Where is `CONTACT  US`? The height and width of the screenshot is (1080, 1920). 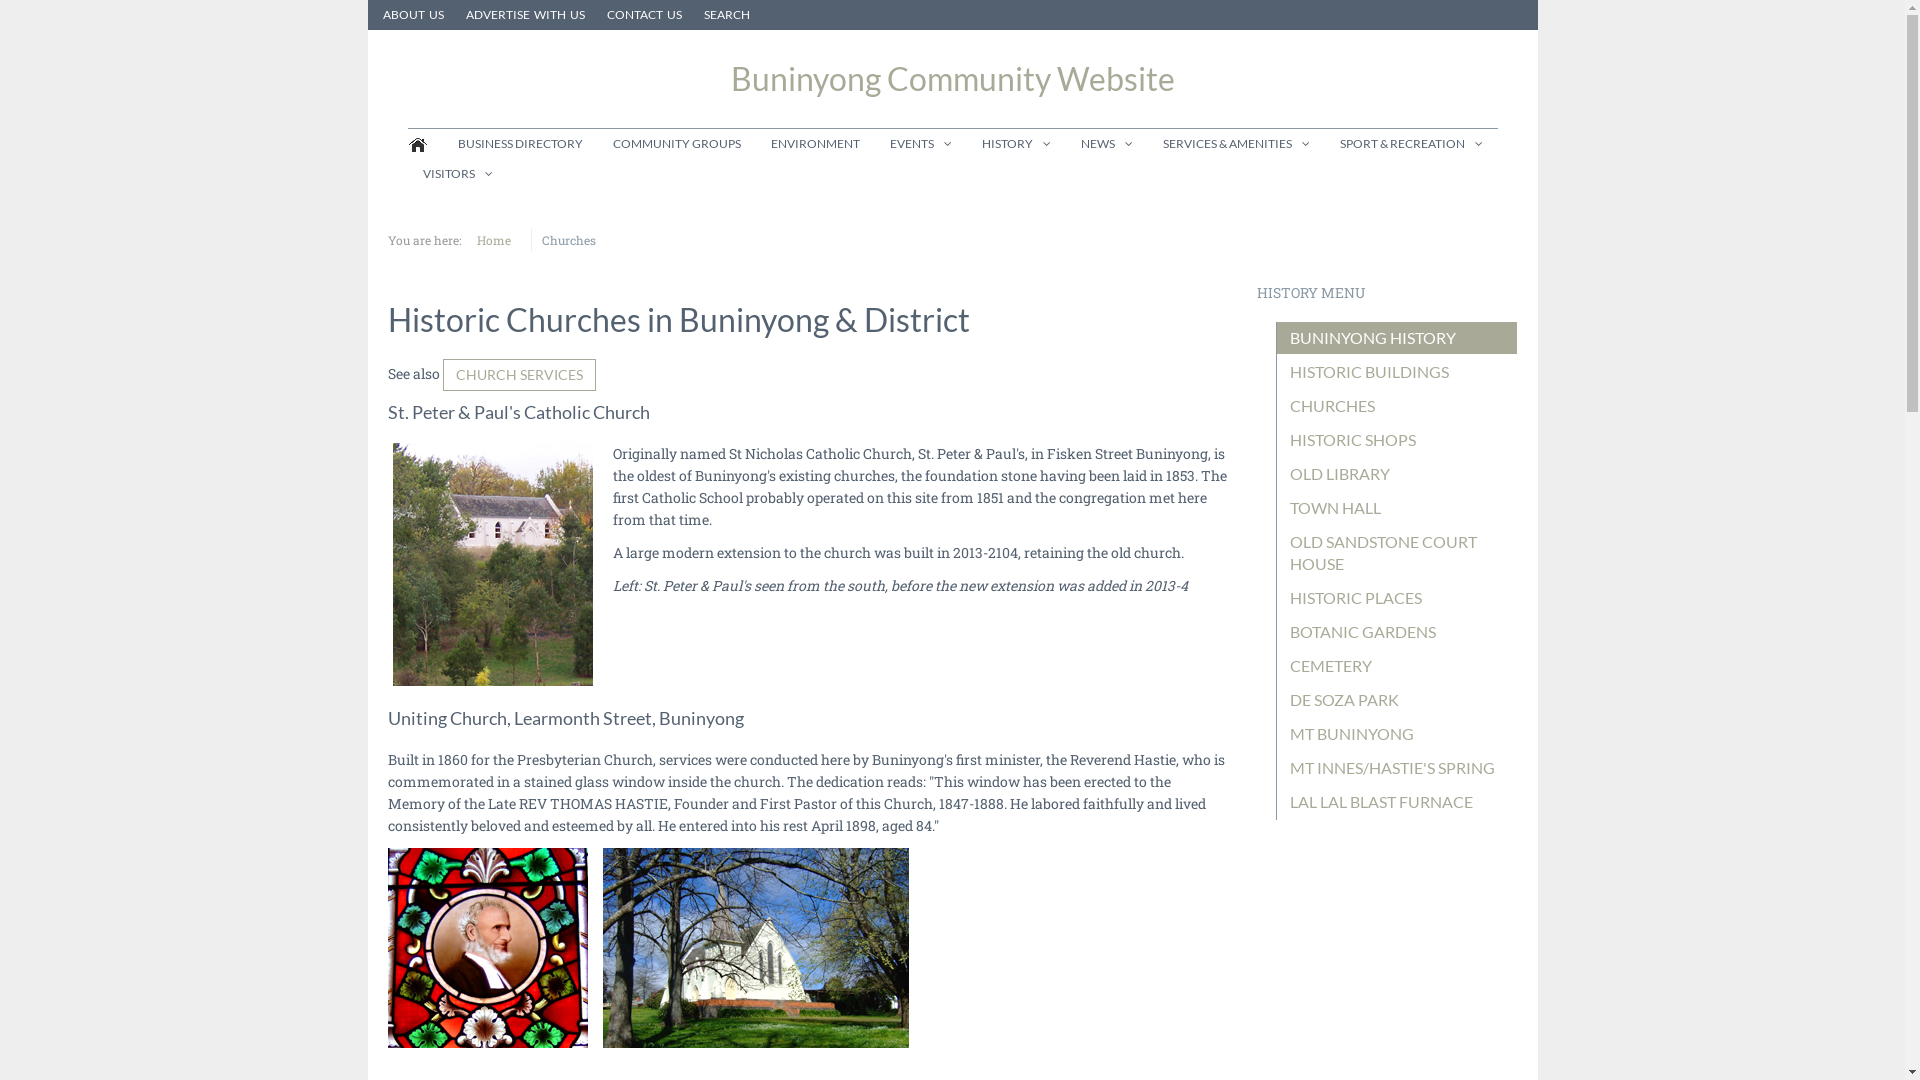
CONTACT  US is located at coordinates (644, 15).